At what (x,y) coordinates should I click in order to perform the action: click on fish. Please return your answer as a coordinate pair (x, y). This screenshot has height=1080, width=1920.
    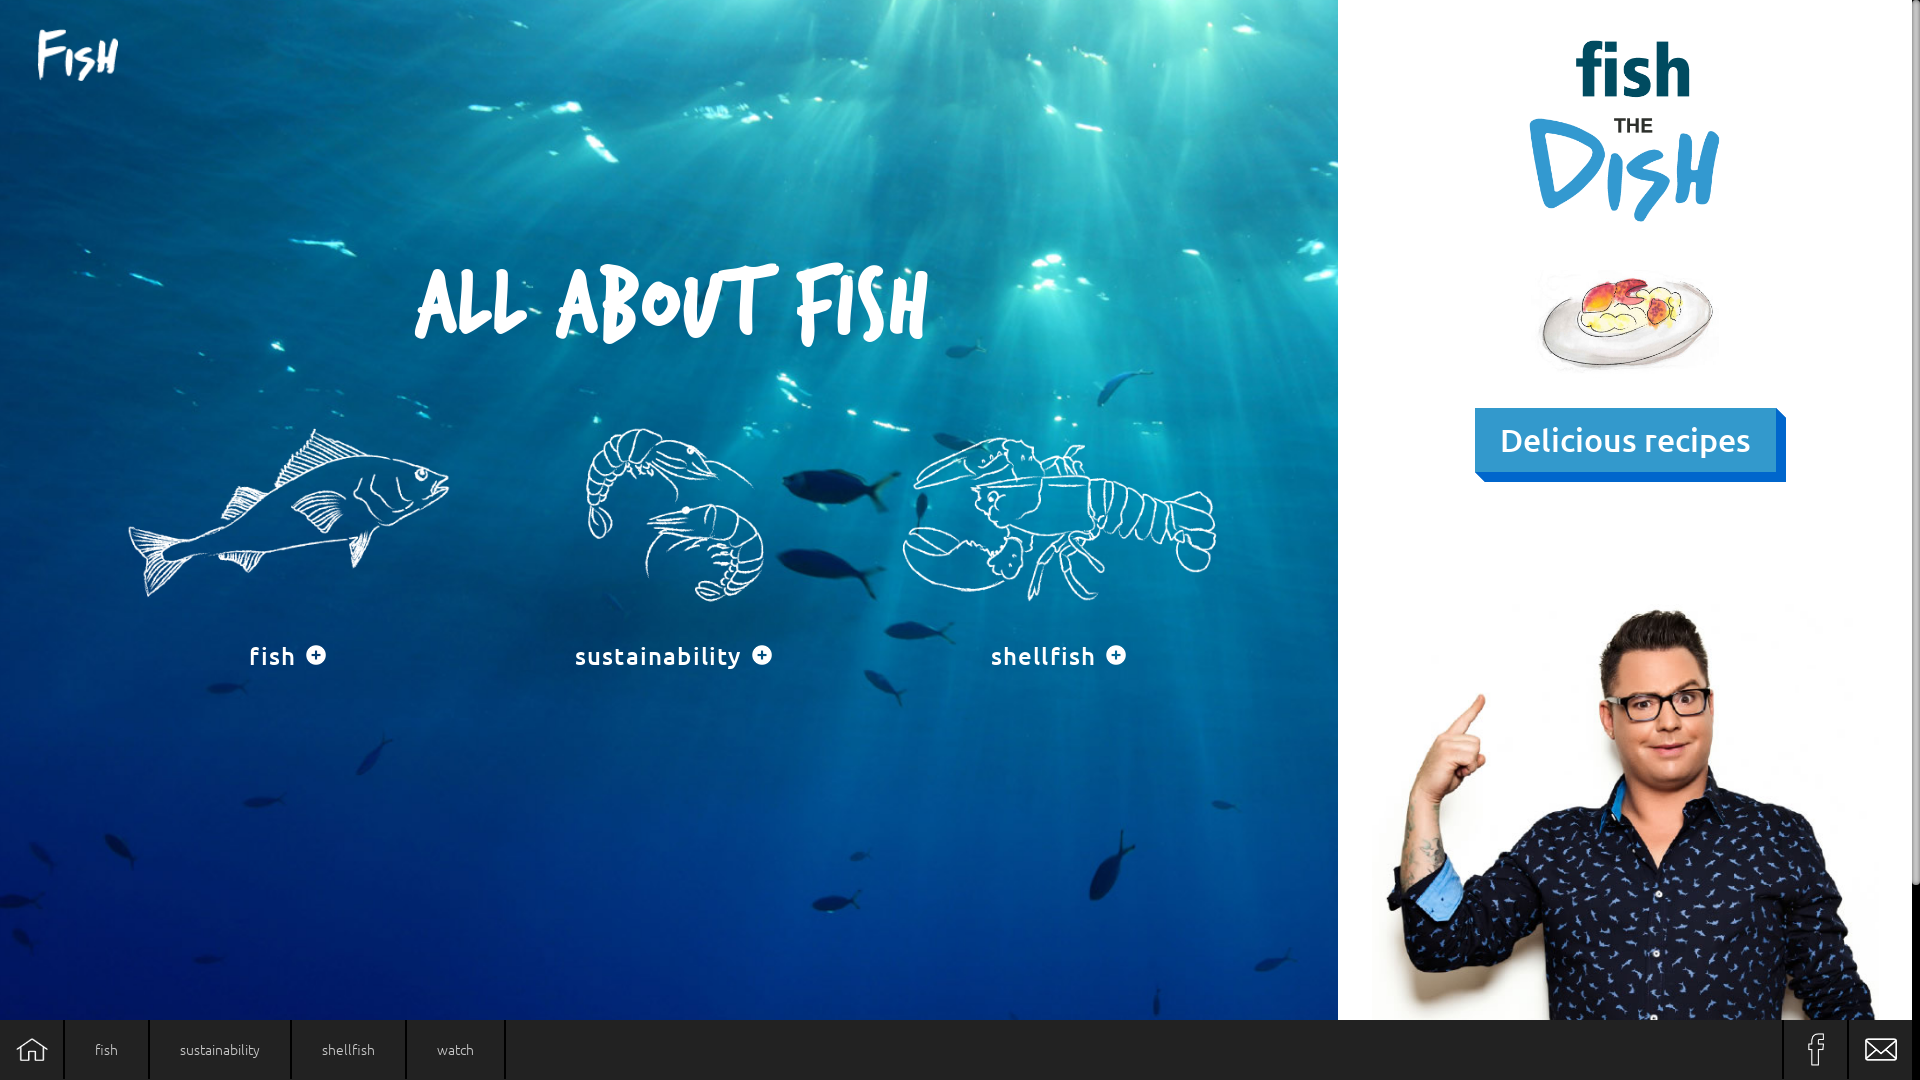
    Looking at the image, I should click on (288, 531).